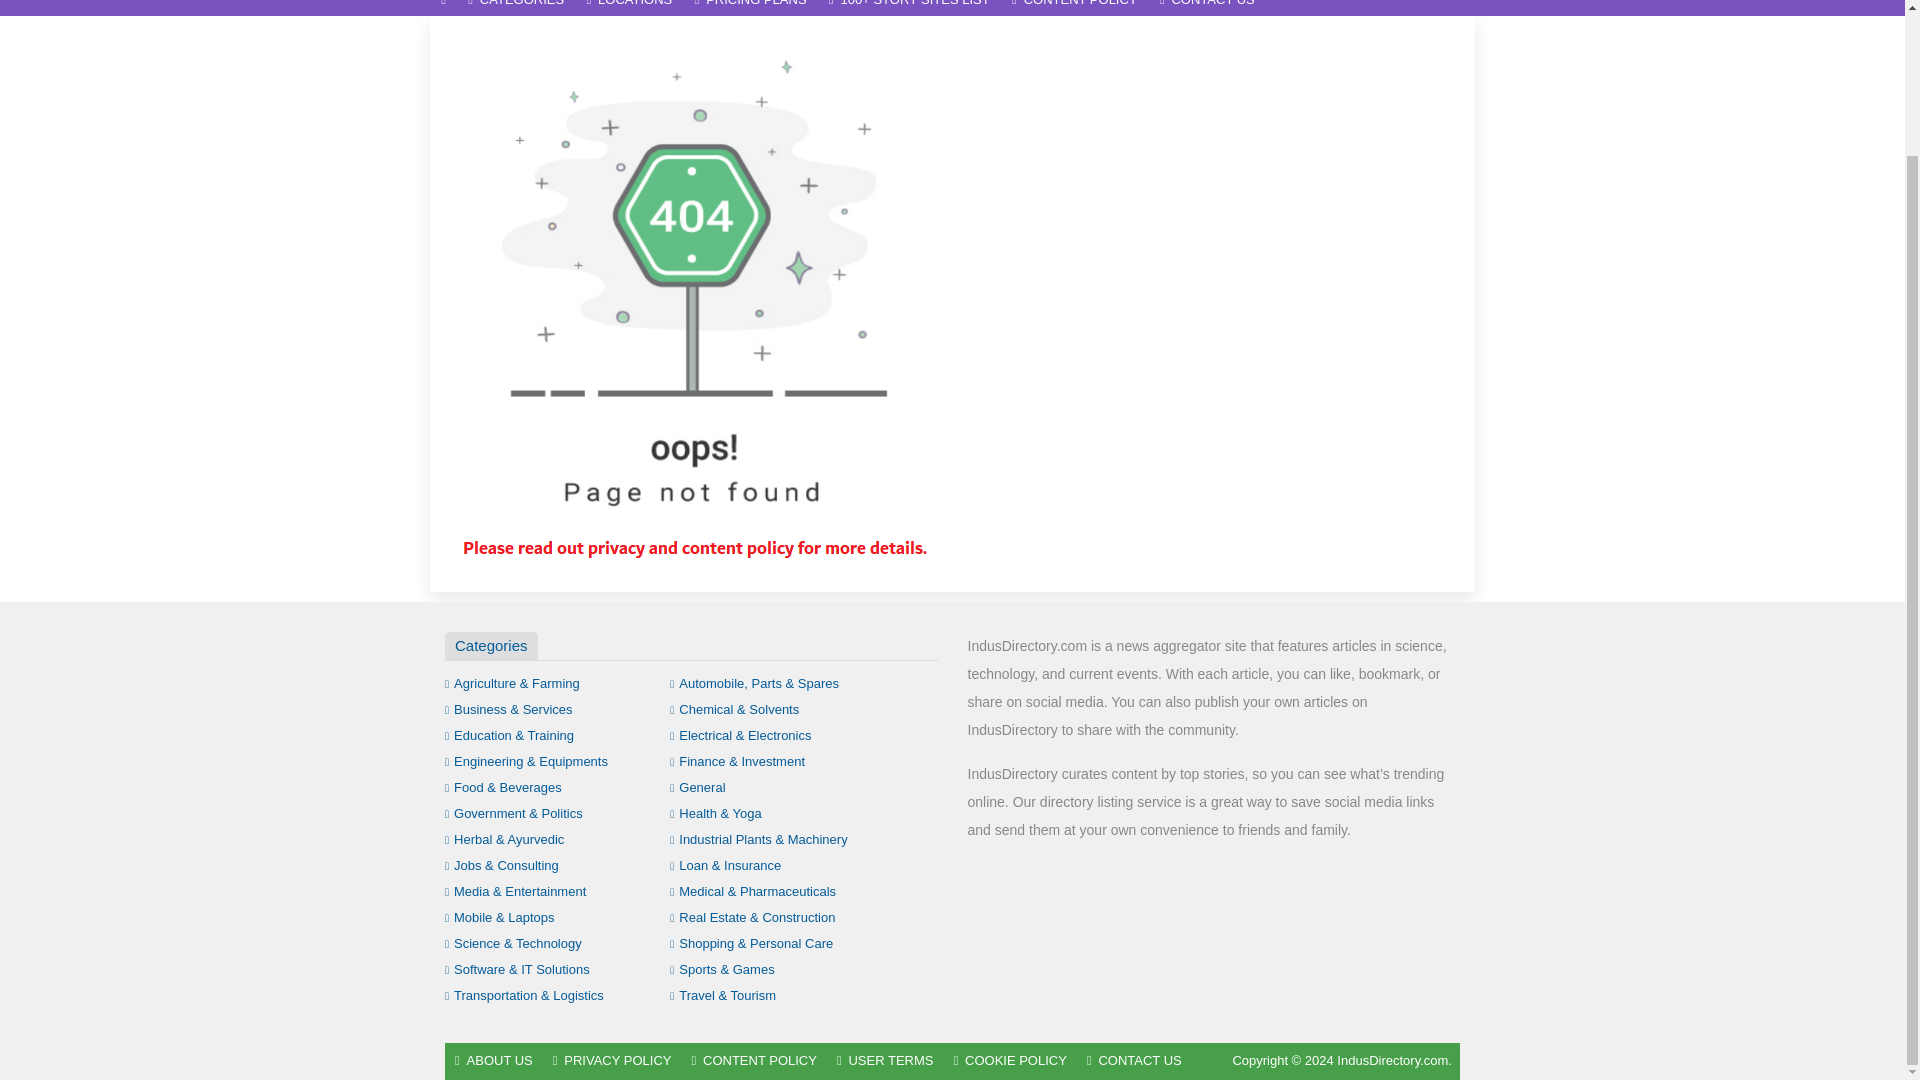 Image resolution: width=1920 pixels, height=1080 pixels. I want to click on CONTACT US, so click(1206, 8).